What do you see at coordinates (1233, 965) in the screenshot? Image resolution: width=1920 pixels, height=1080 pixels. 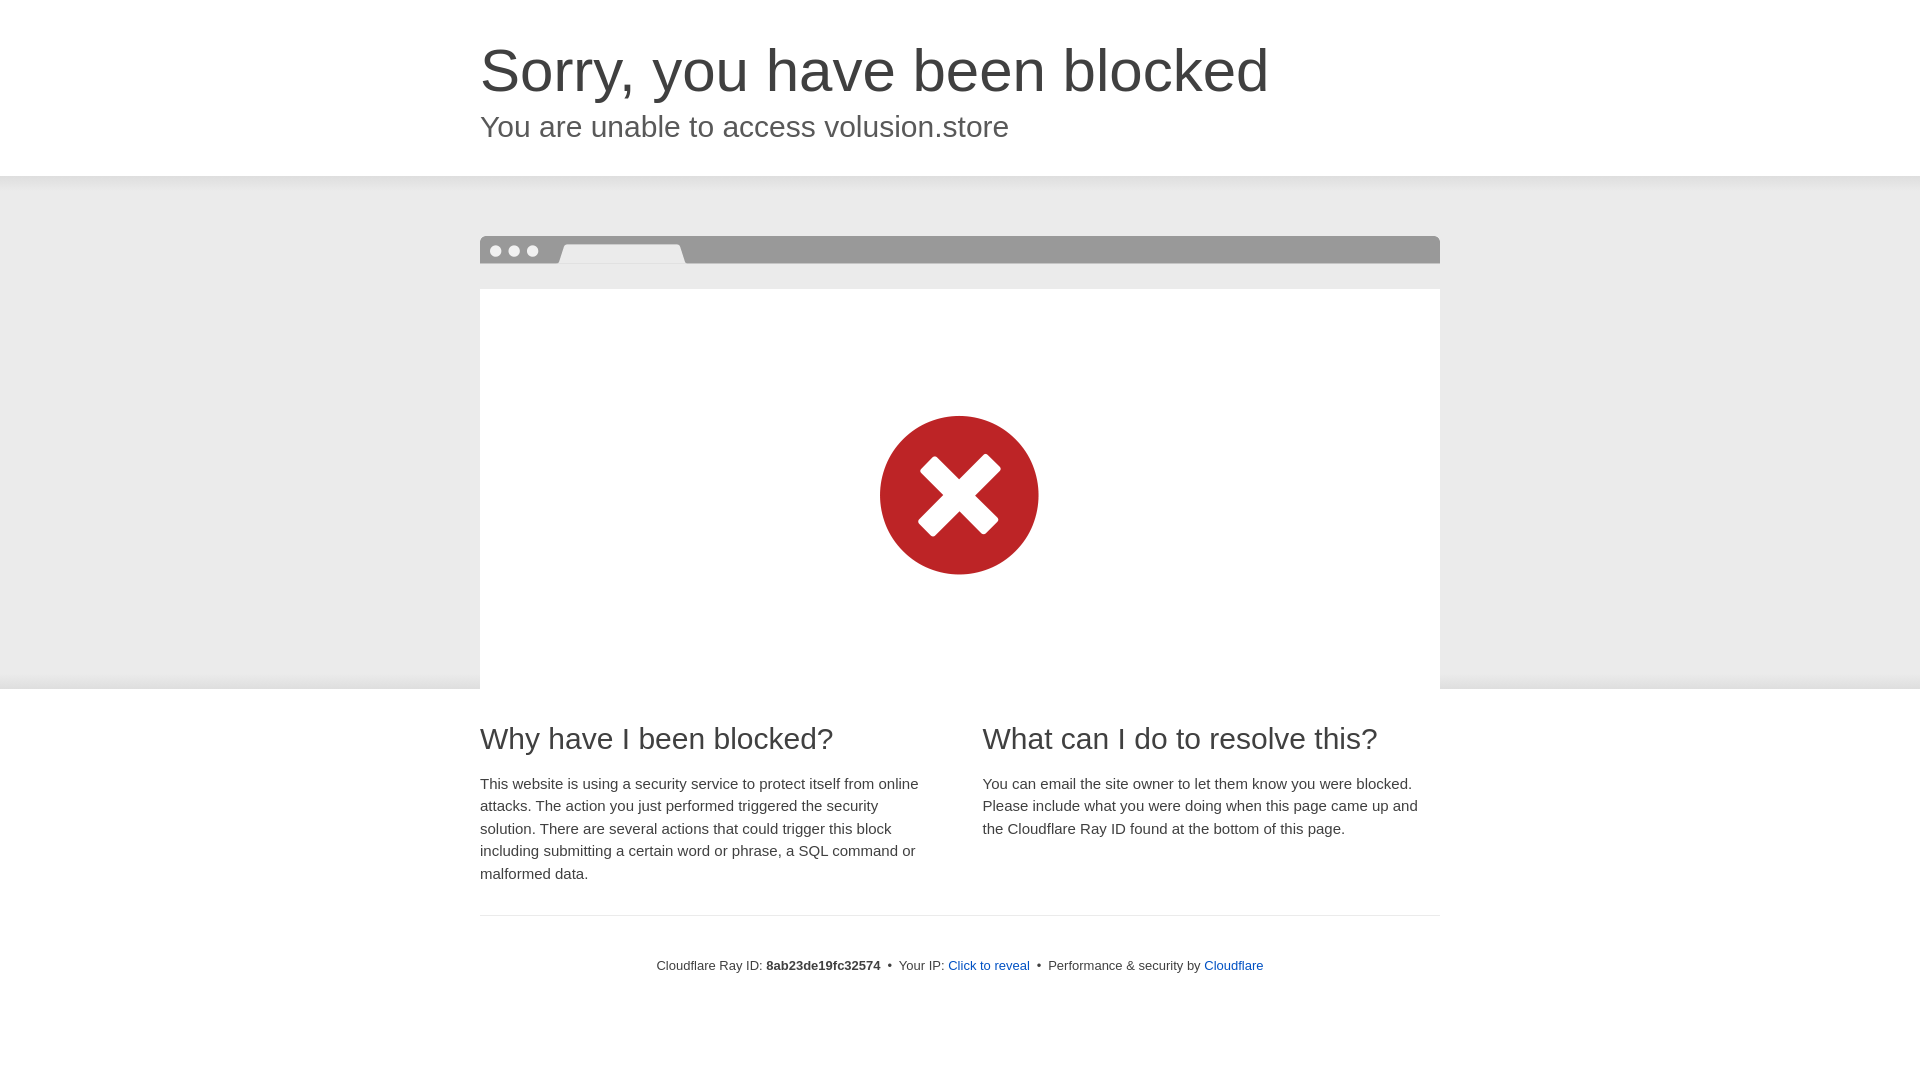 I see `Cloudflare` at bounding box center [1233, 965].